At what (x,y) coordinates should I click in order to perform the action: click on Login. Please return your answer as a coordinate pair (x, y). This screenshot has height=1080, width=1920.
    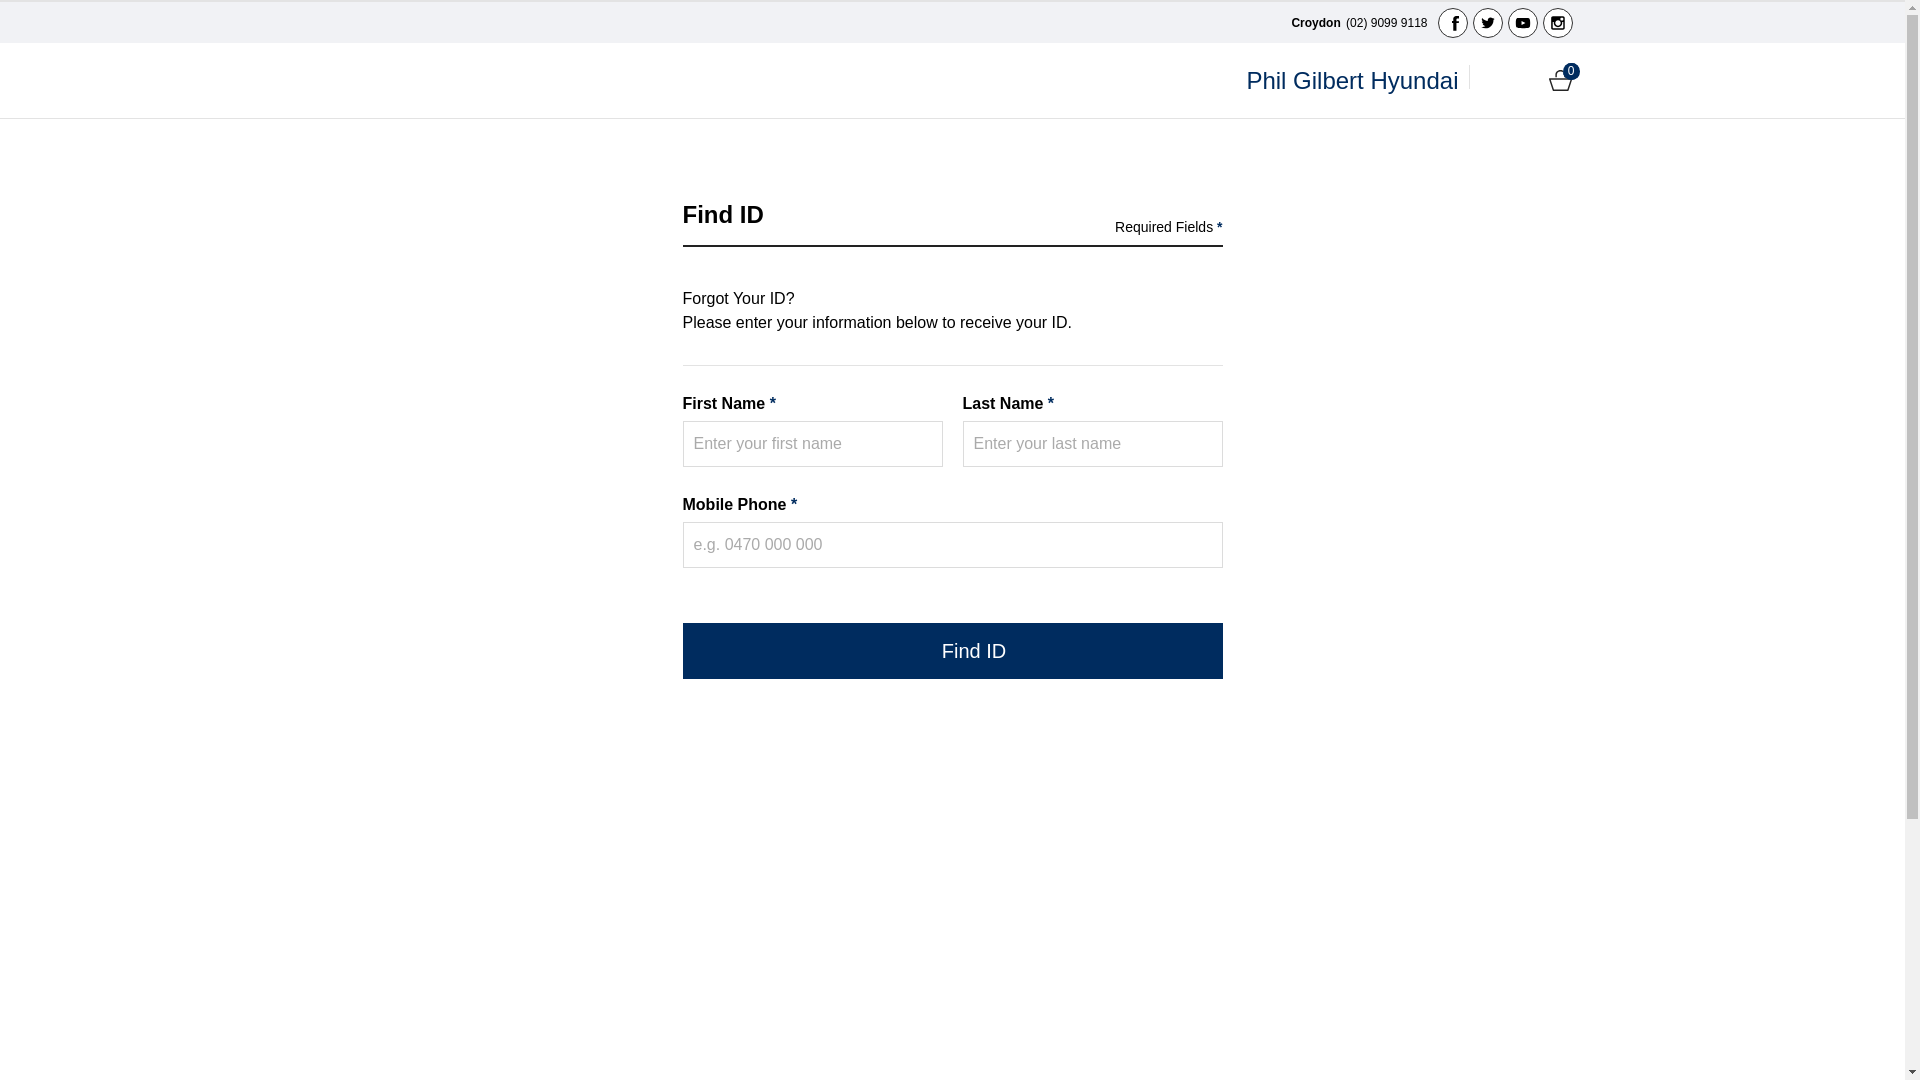
    Looking at the image, I should click on (1492, 80).